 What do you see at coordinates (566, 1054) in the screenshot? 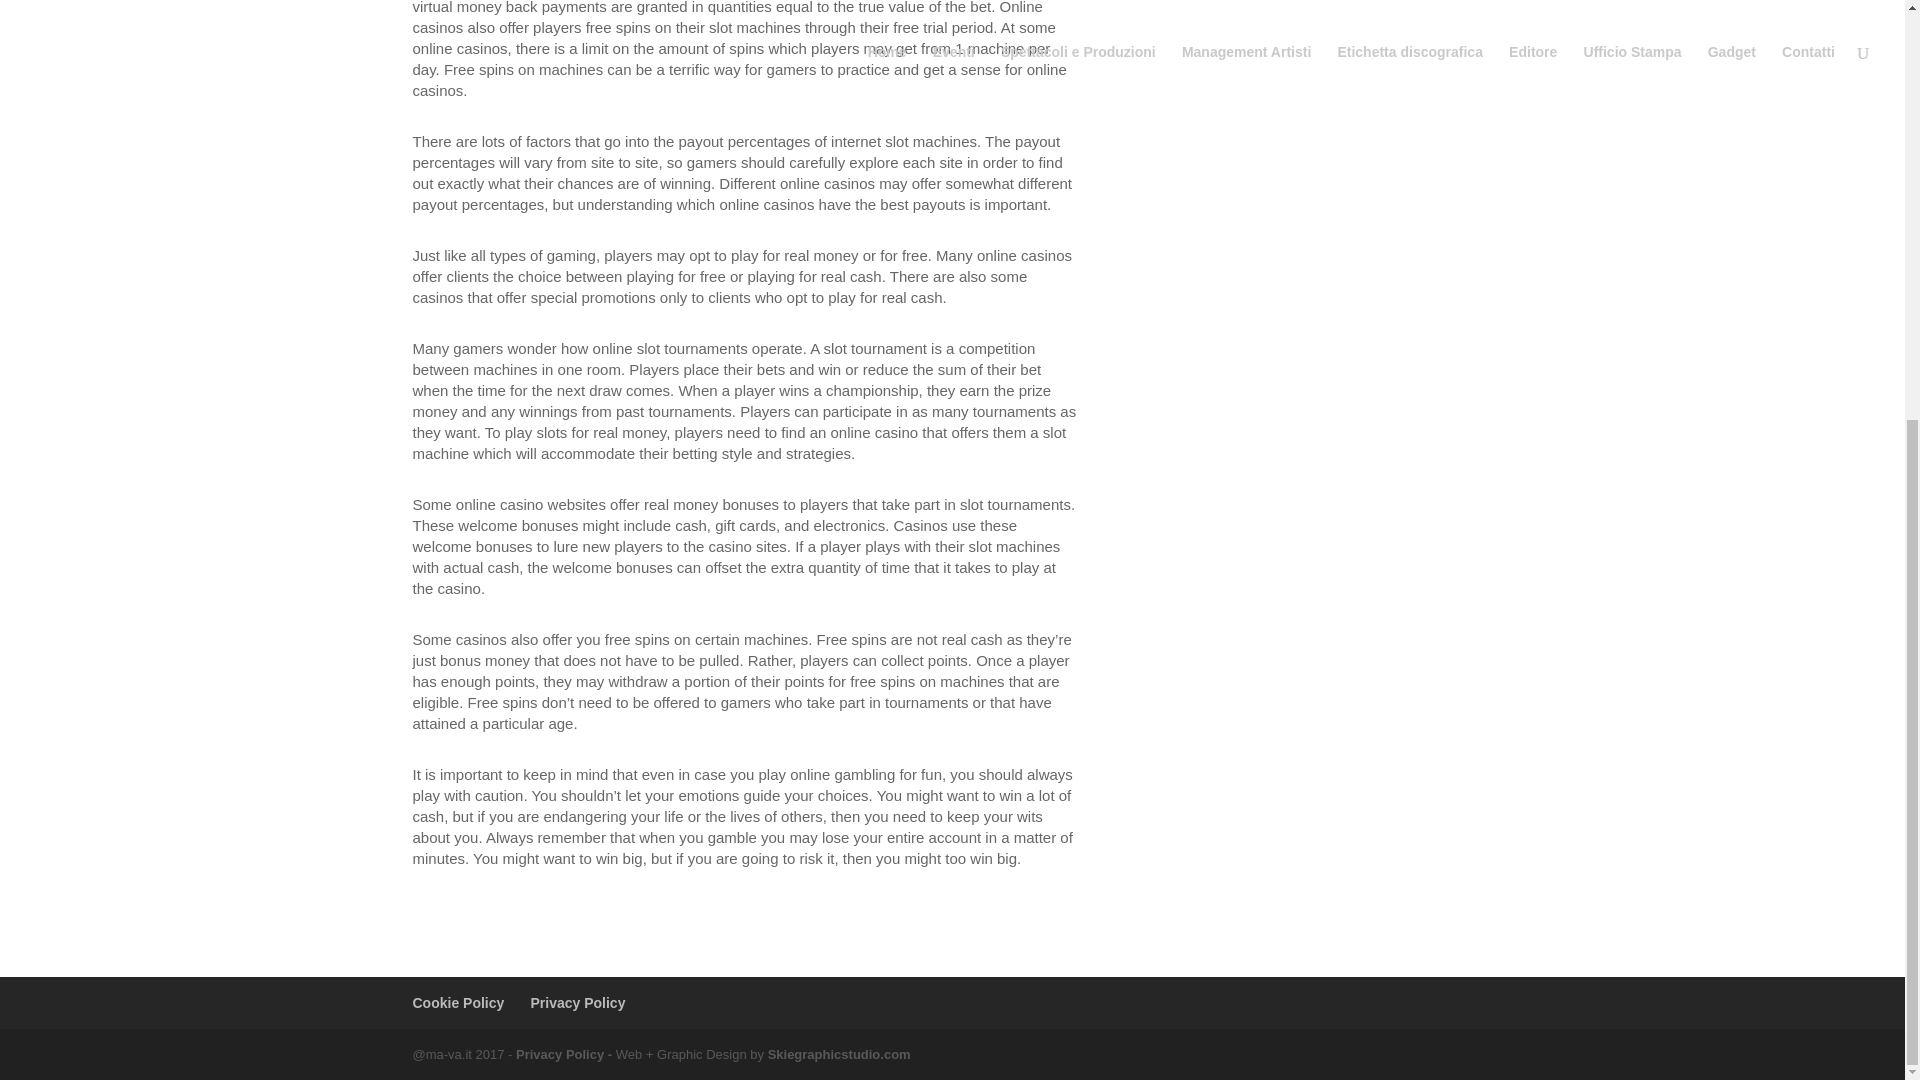
I see `Privacy Policy -` at bounding box center [566, 1054].